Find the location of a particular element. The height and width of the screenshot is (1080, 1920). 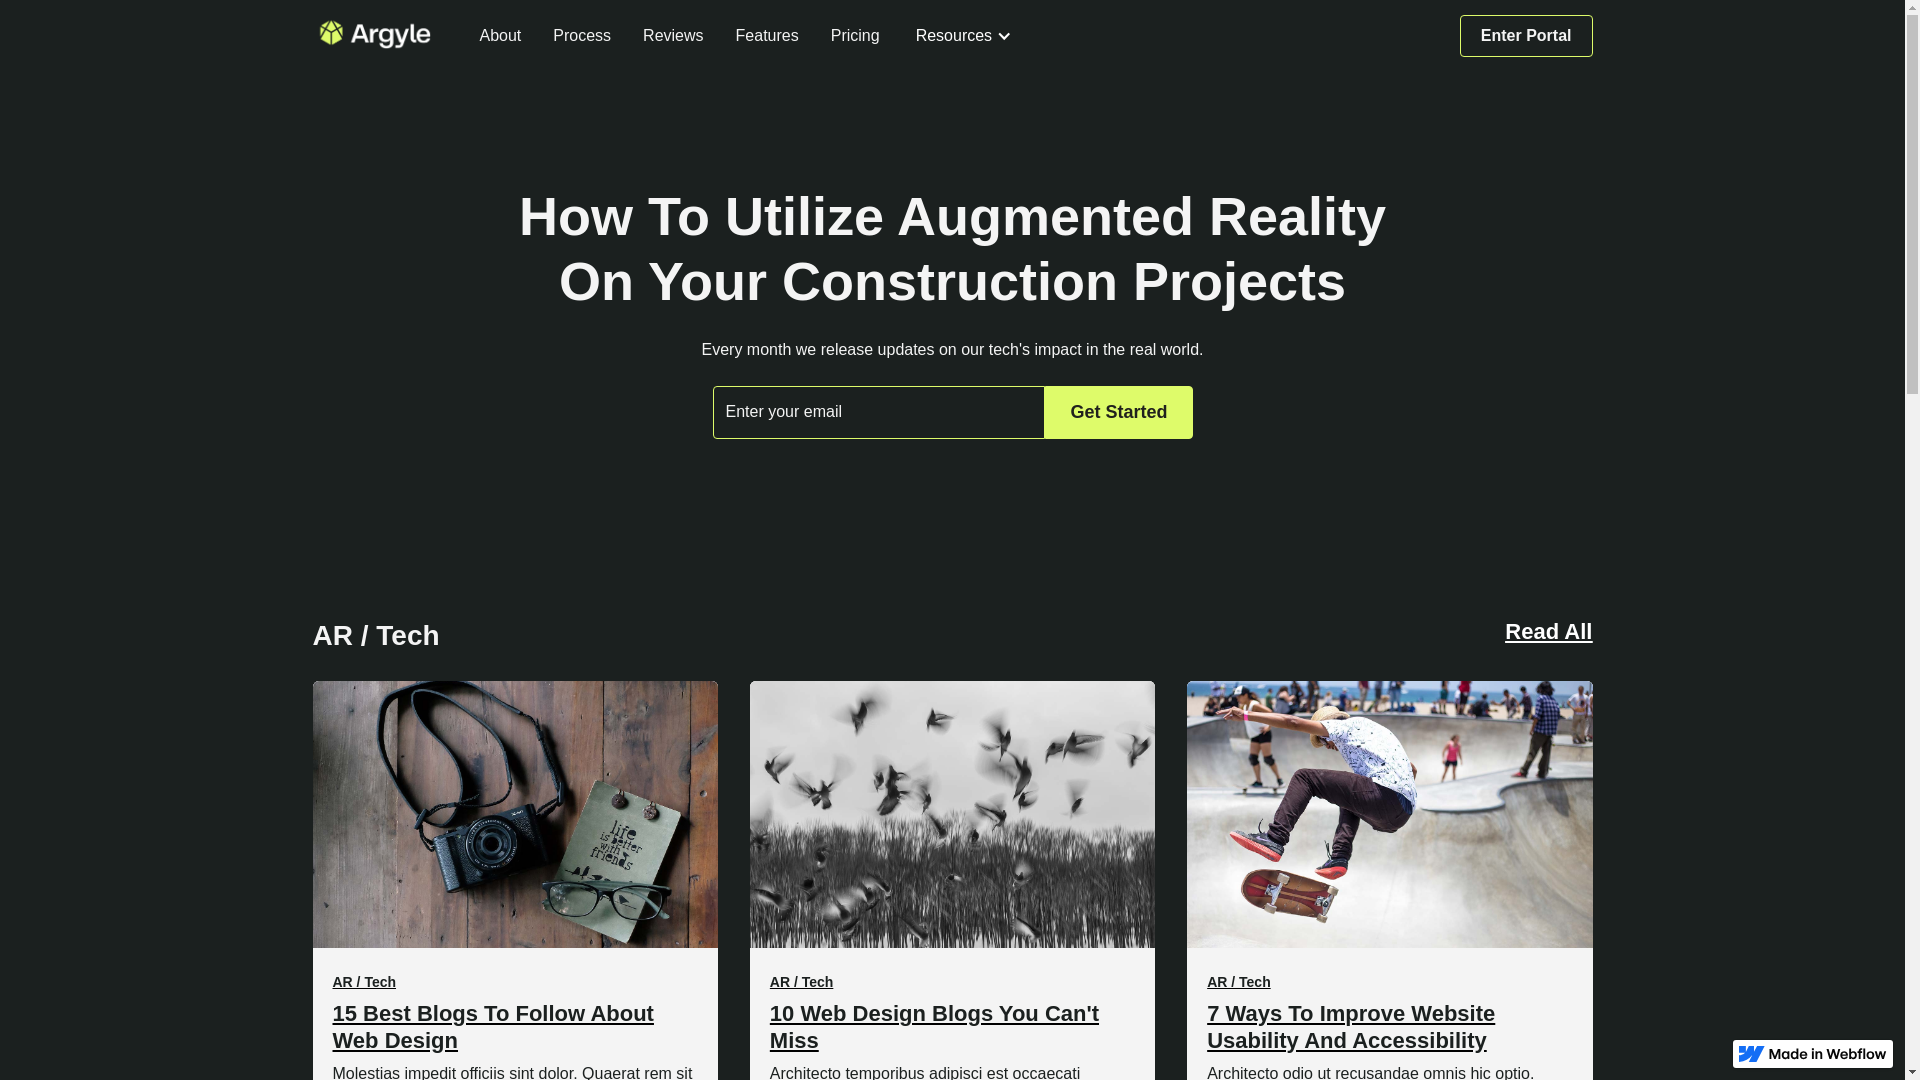

Features is located at coordinates (768, 36).